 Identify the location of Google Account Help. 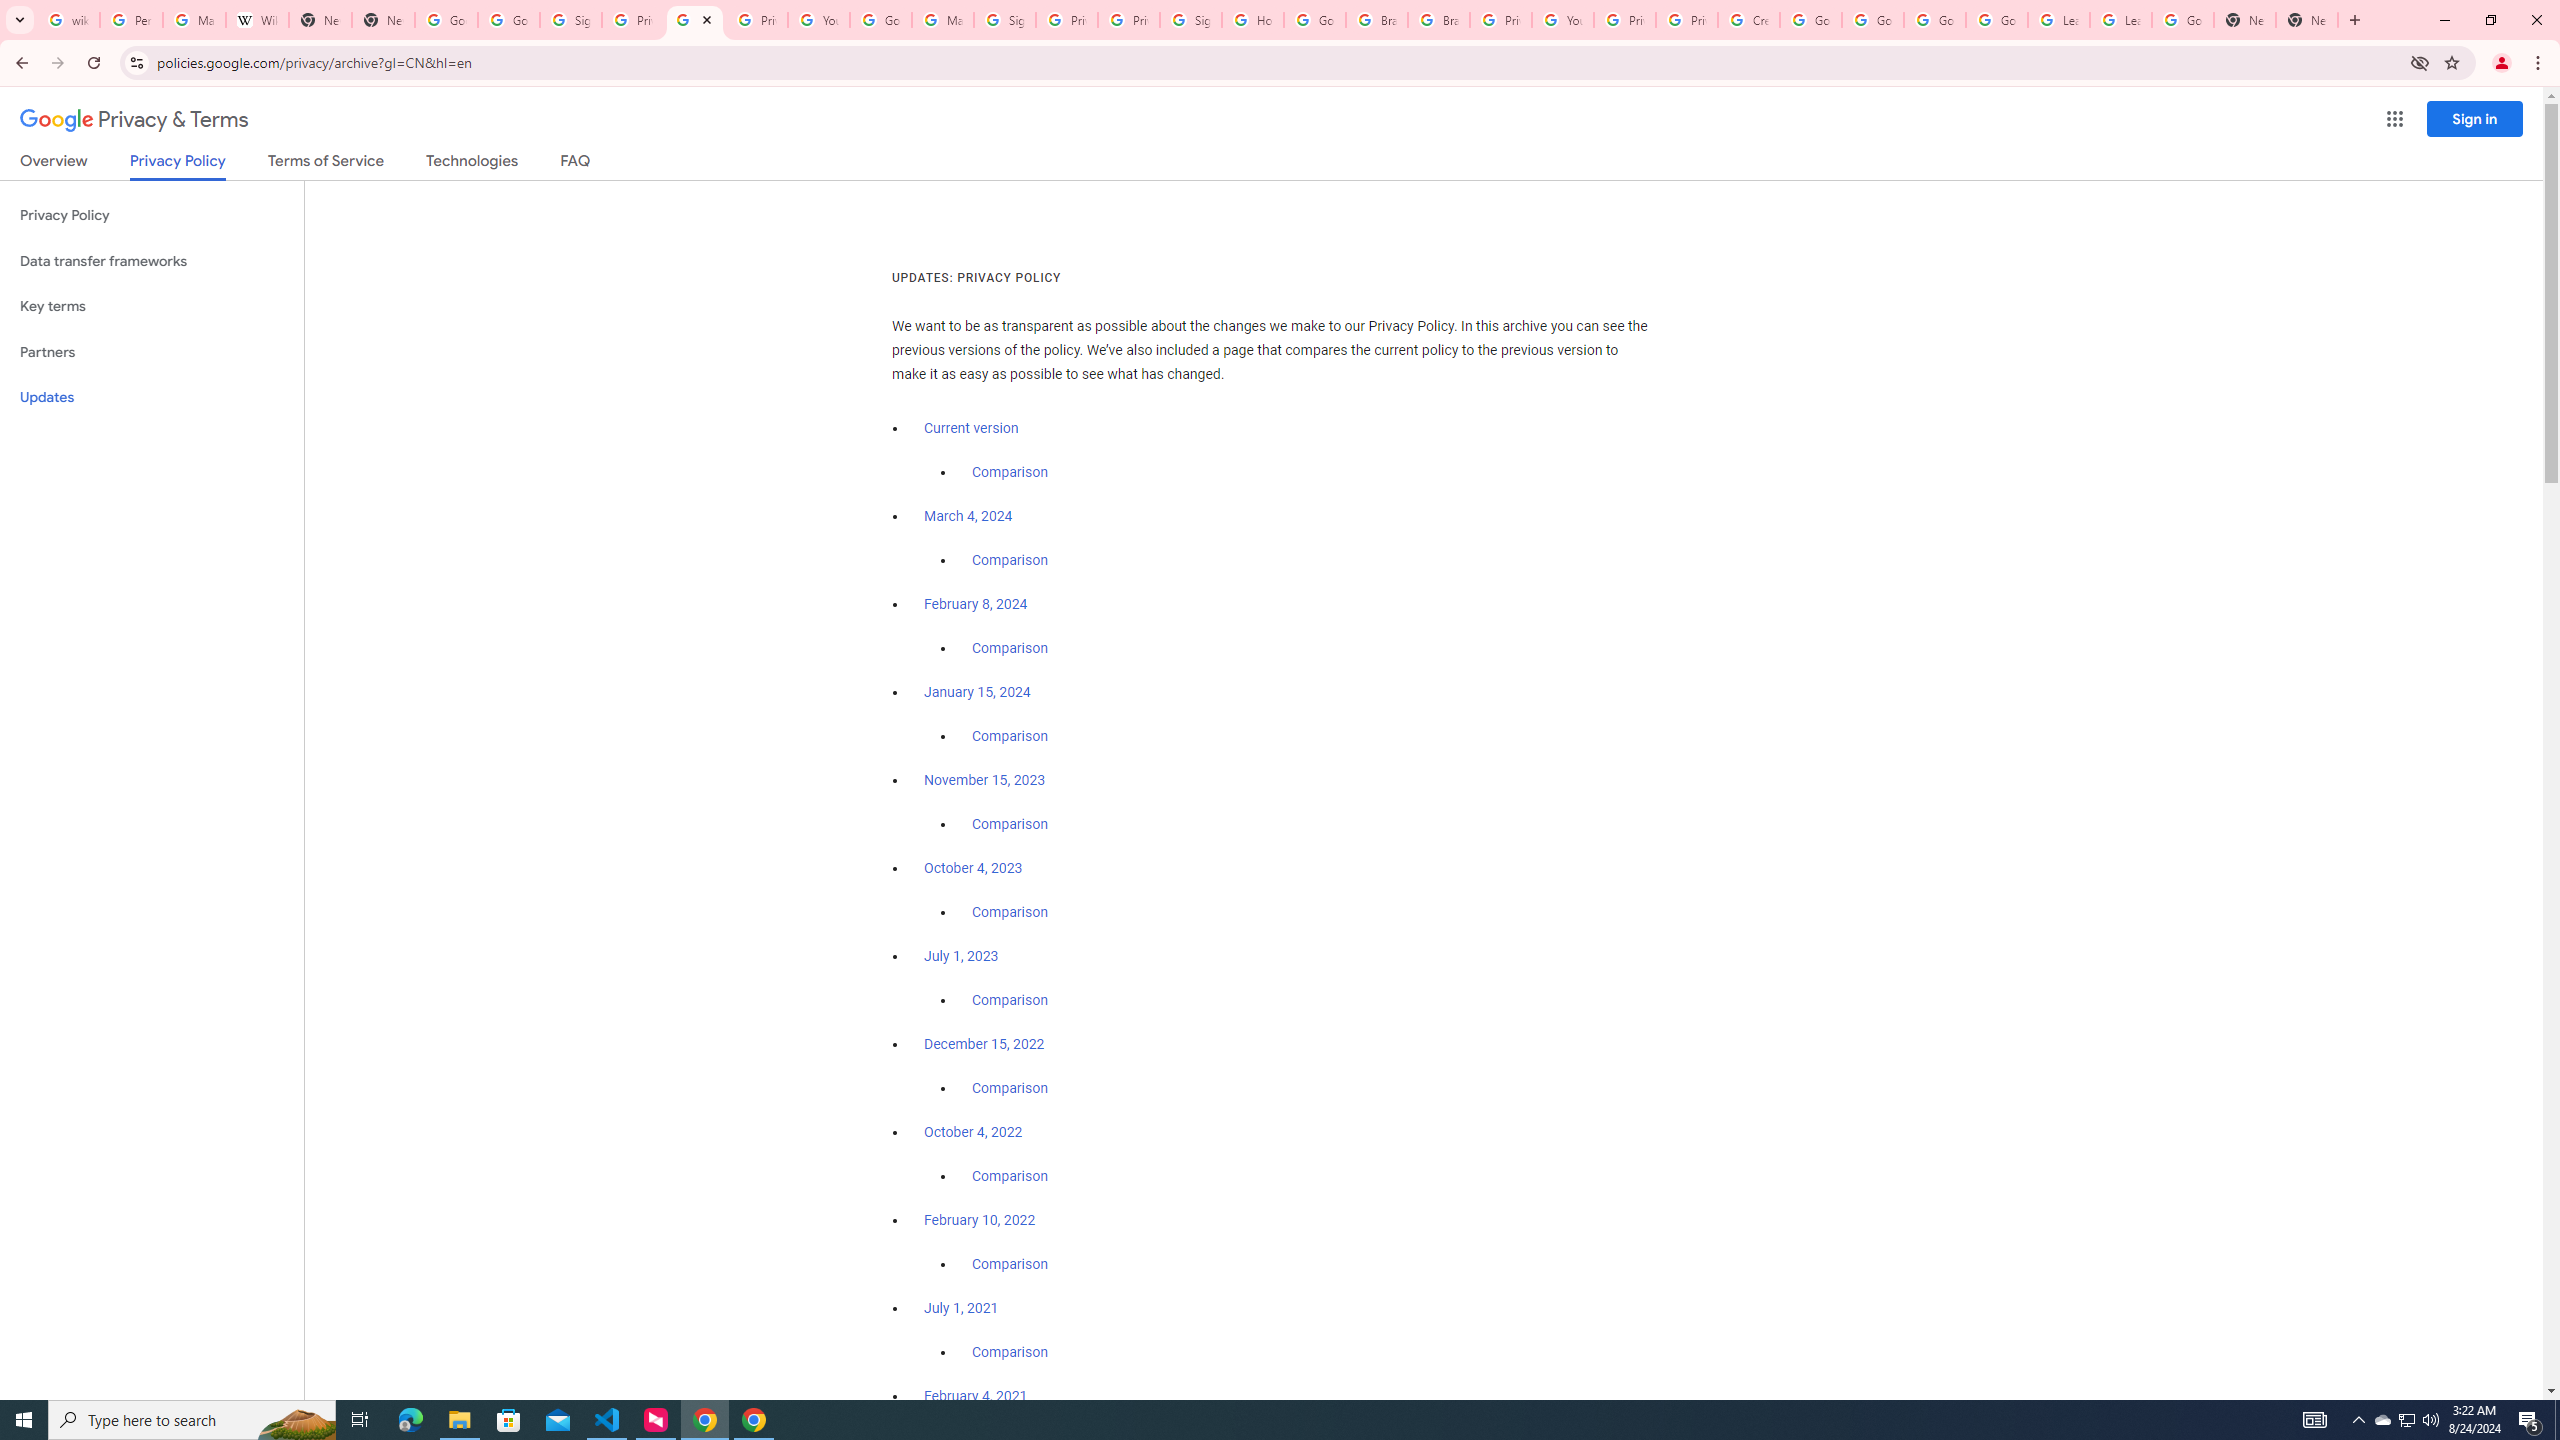
(1810, 20).